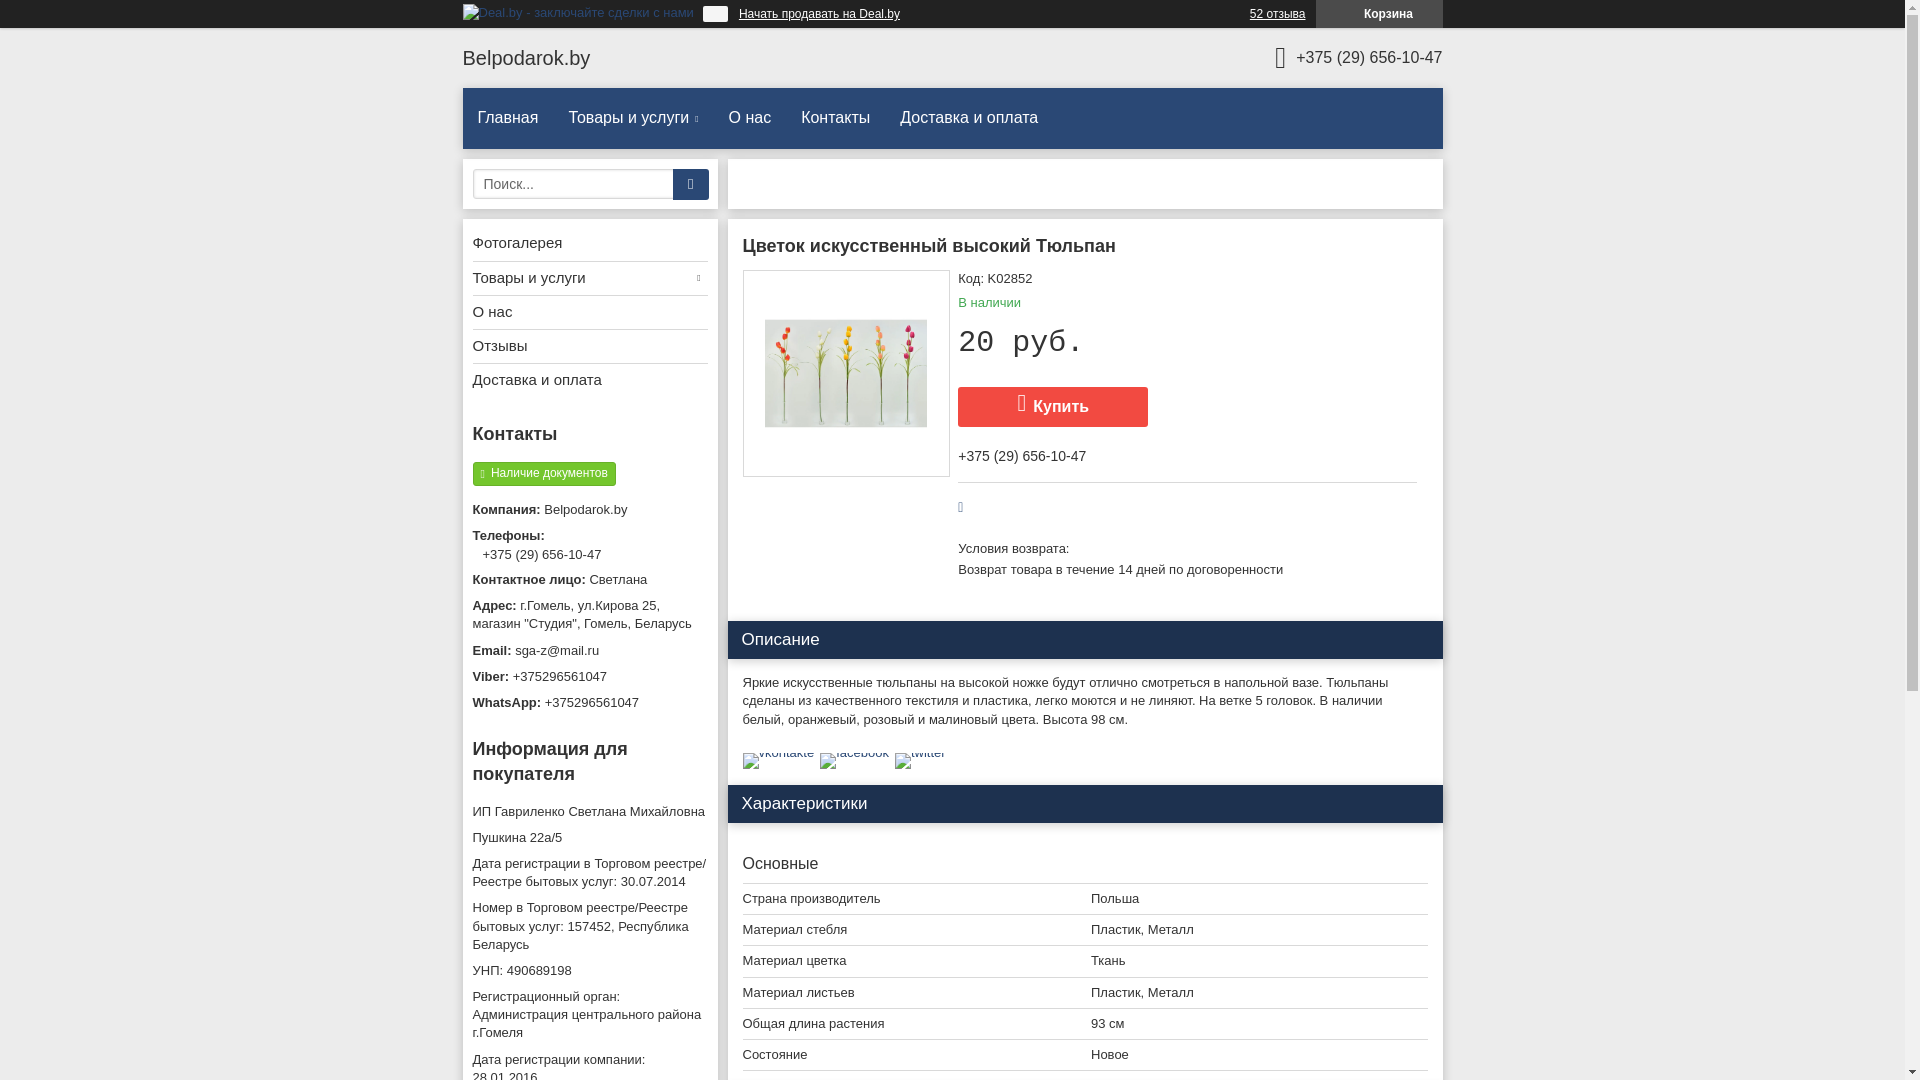 The height and width of the screenshot is (1080, 1920). What do you see at coordinates (854, 752) in the screenshot?
I see `facebook` at bounding box center [854, 752].